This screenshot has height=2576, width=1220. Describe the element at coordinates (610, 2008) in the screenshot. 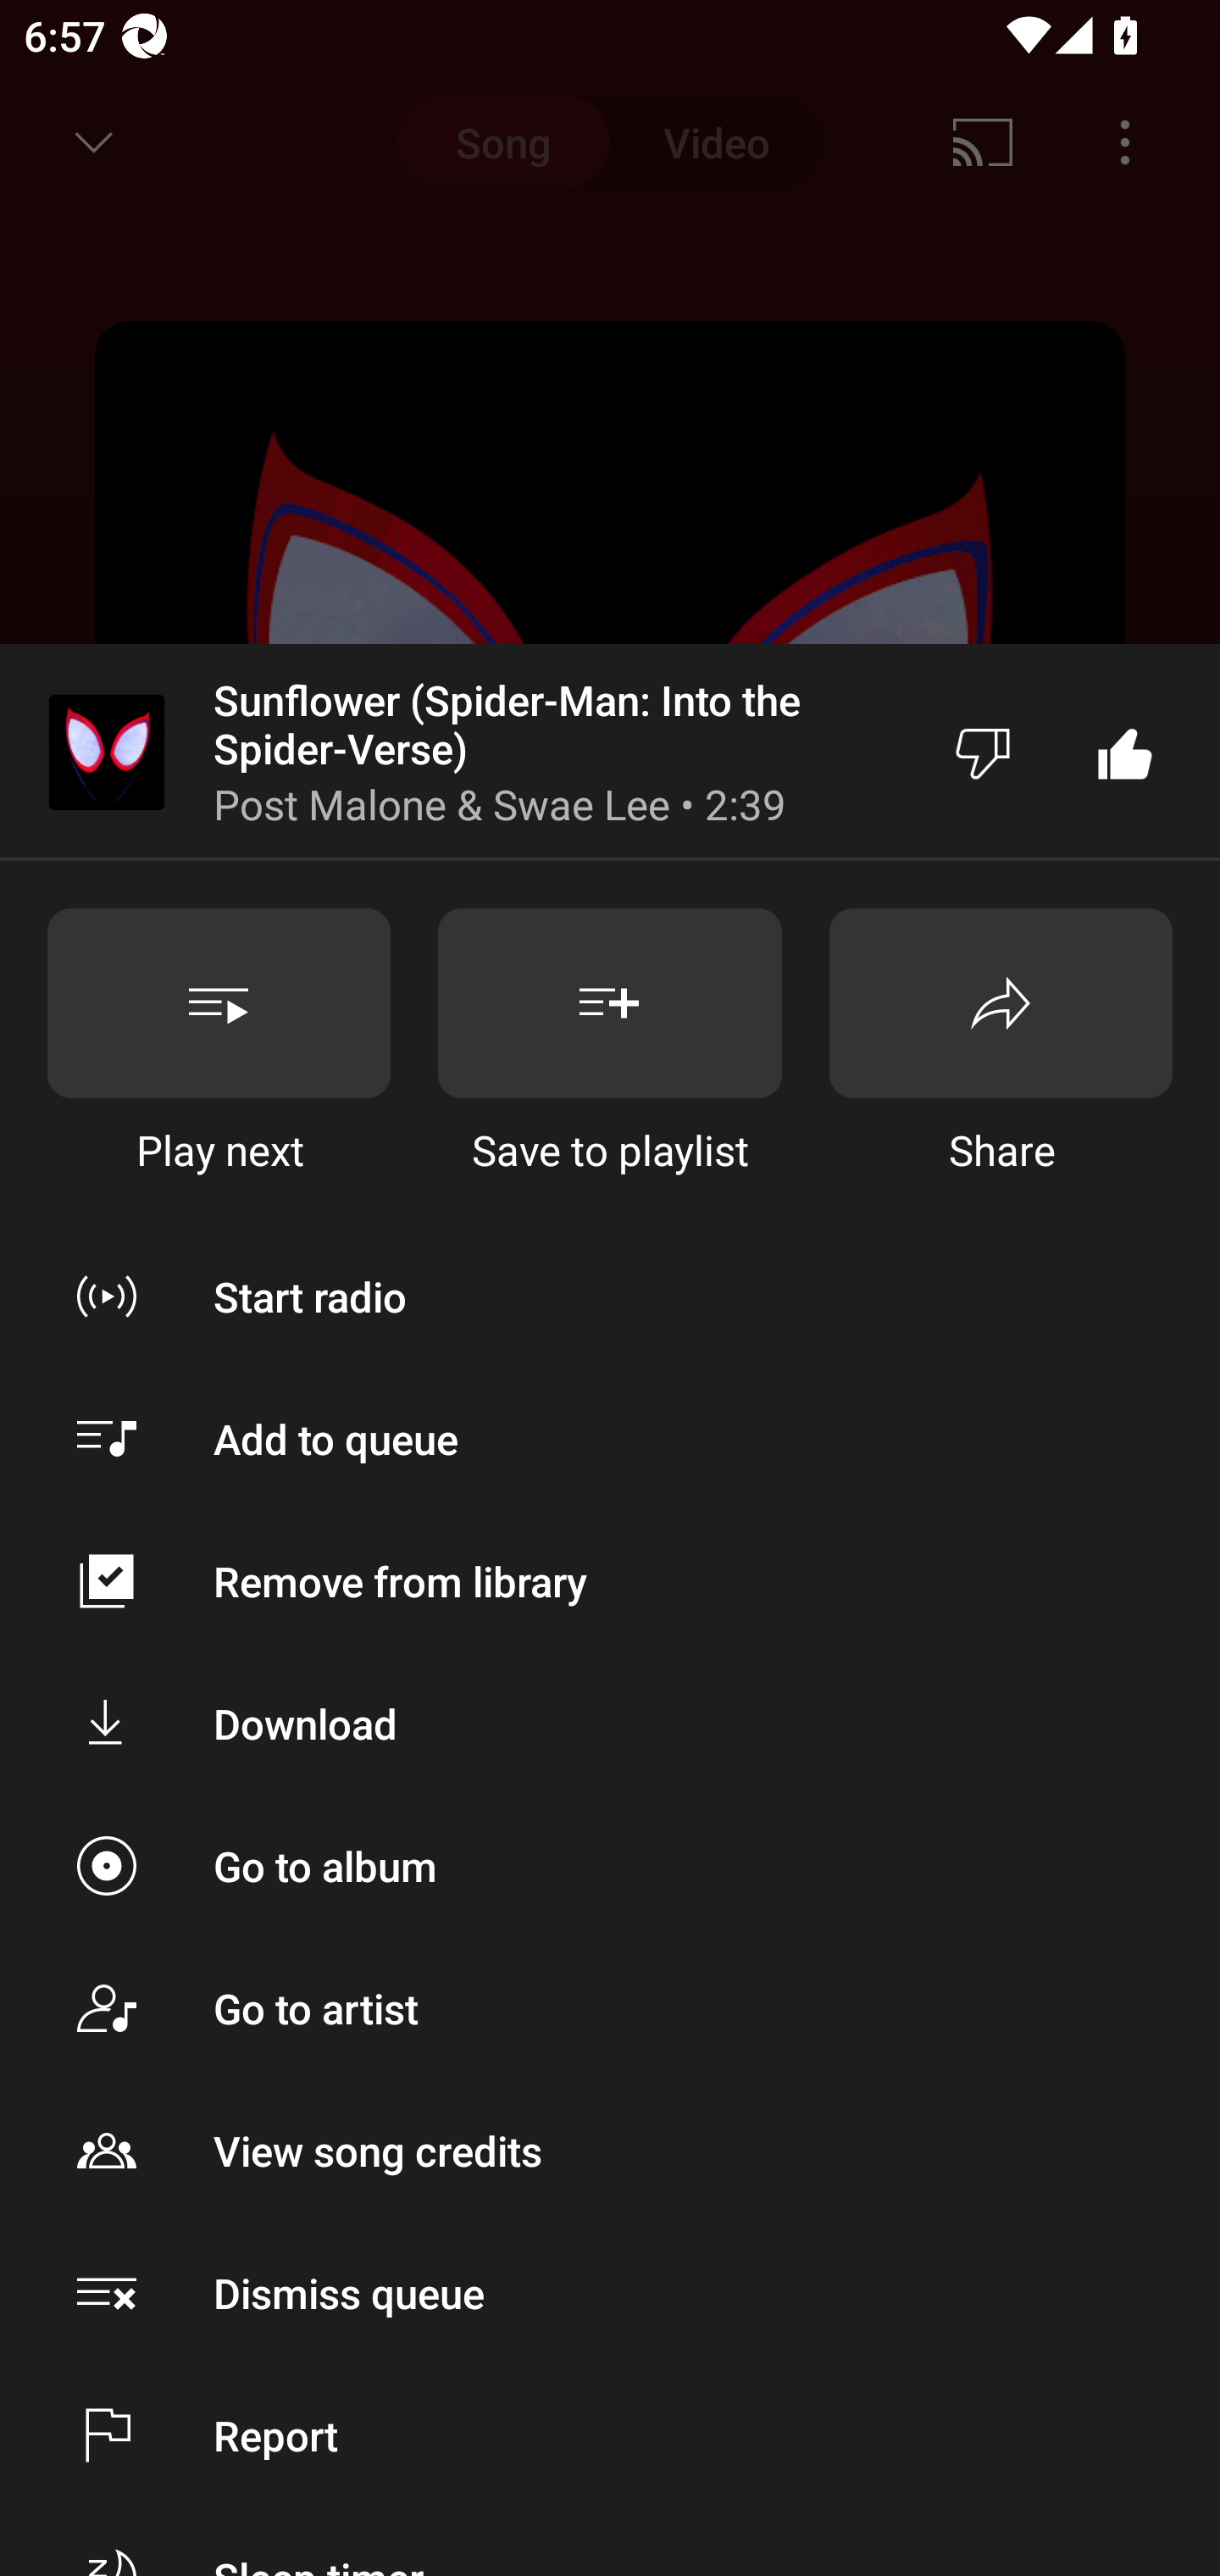

I see `Go to artist` at that location.